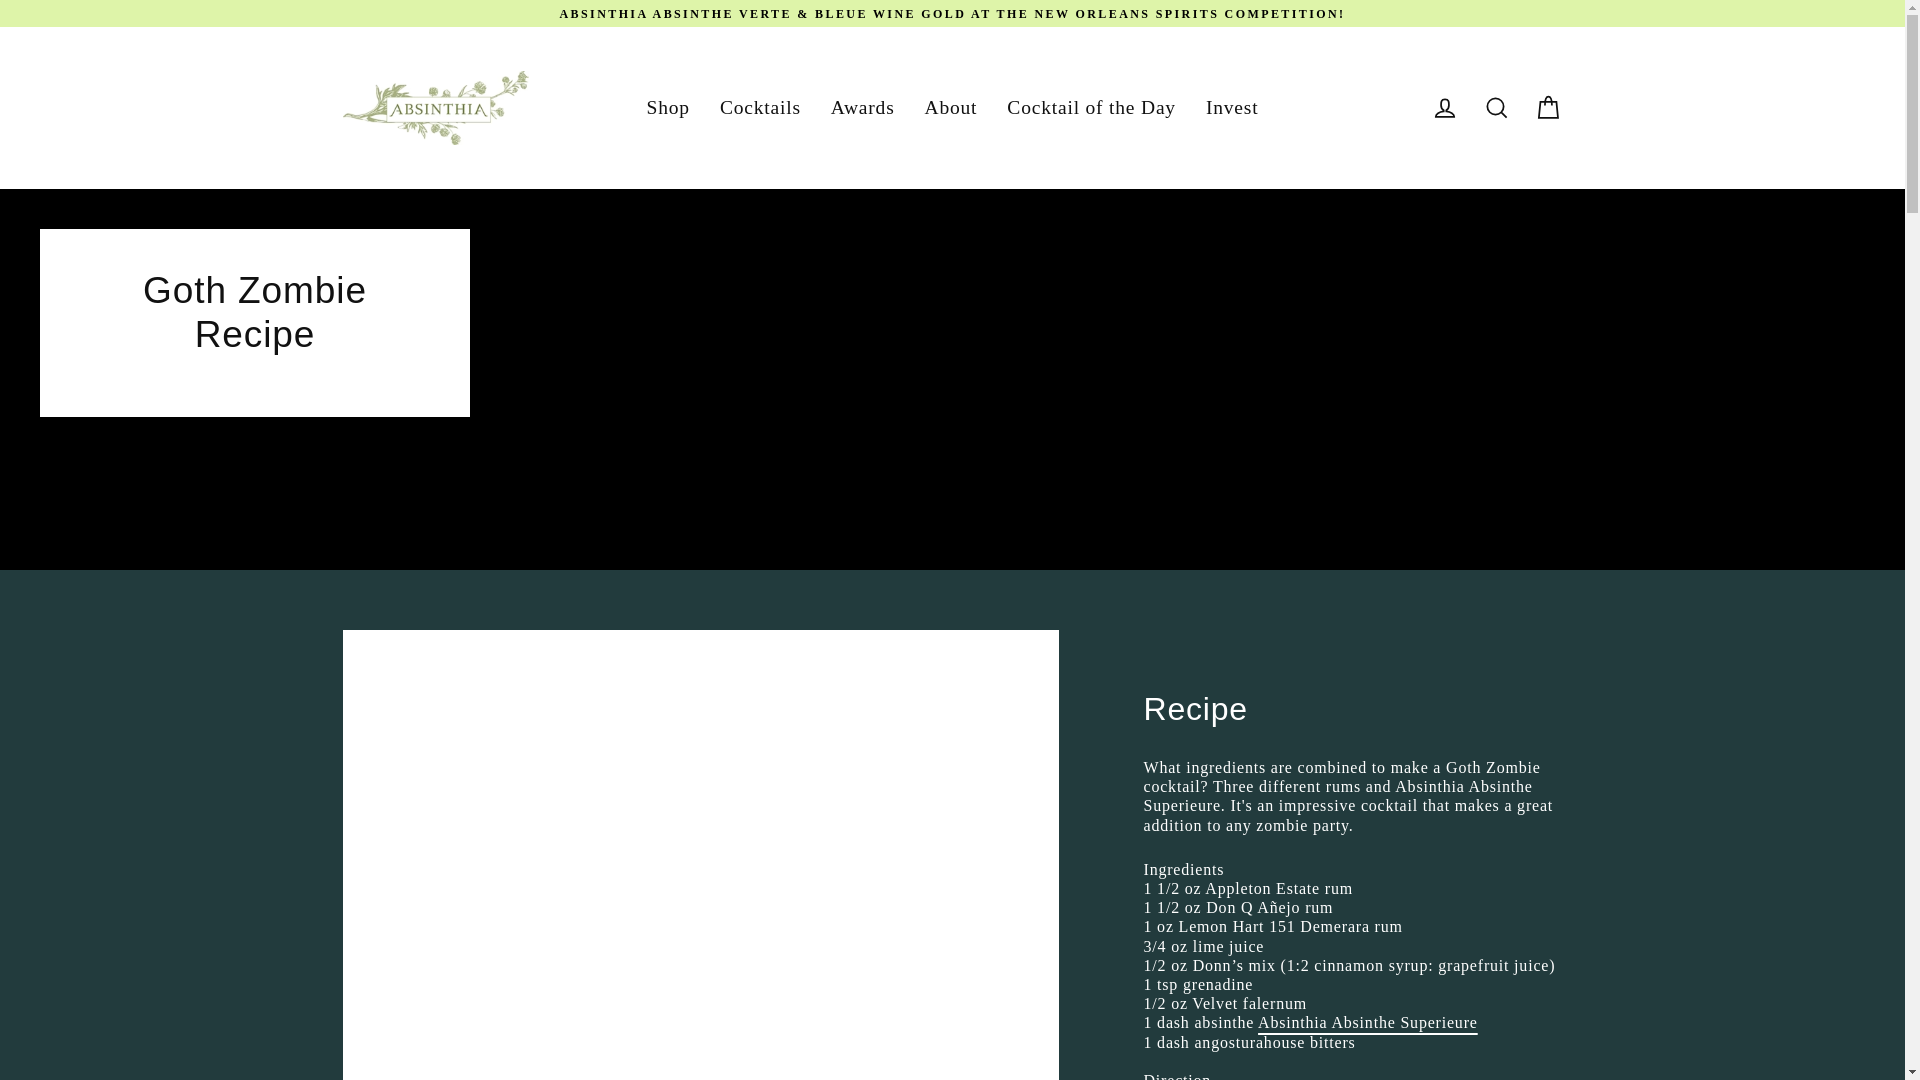 The width and height of the screenshot is (1920, 1080). Describe the element at coordinates (863, 108) in the screenshot. I see `Awards` at that location.